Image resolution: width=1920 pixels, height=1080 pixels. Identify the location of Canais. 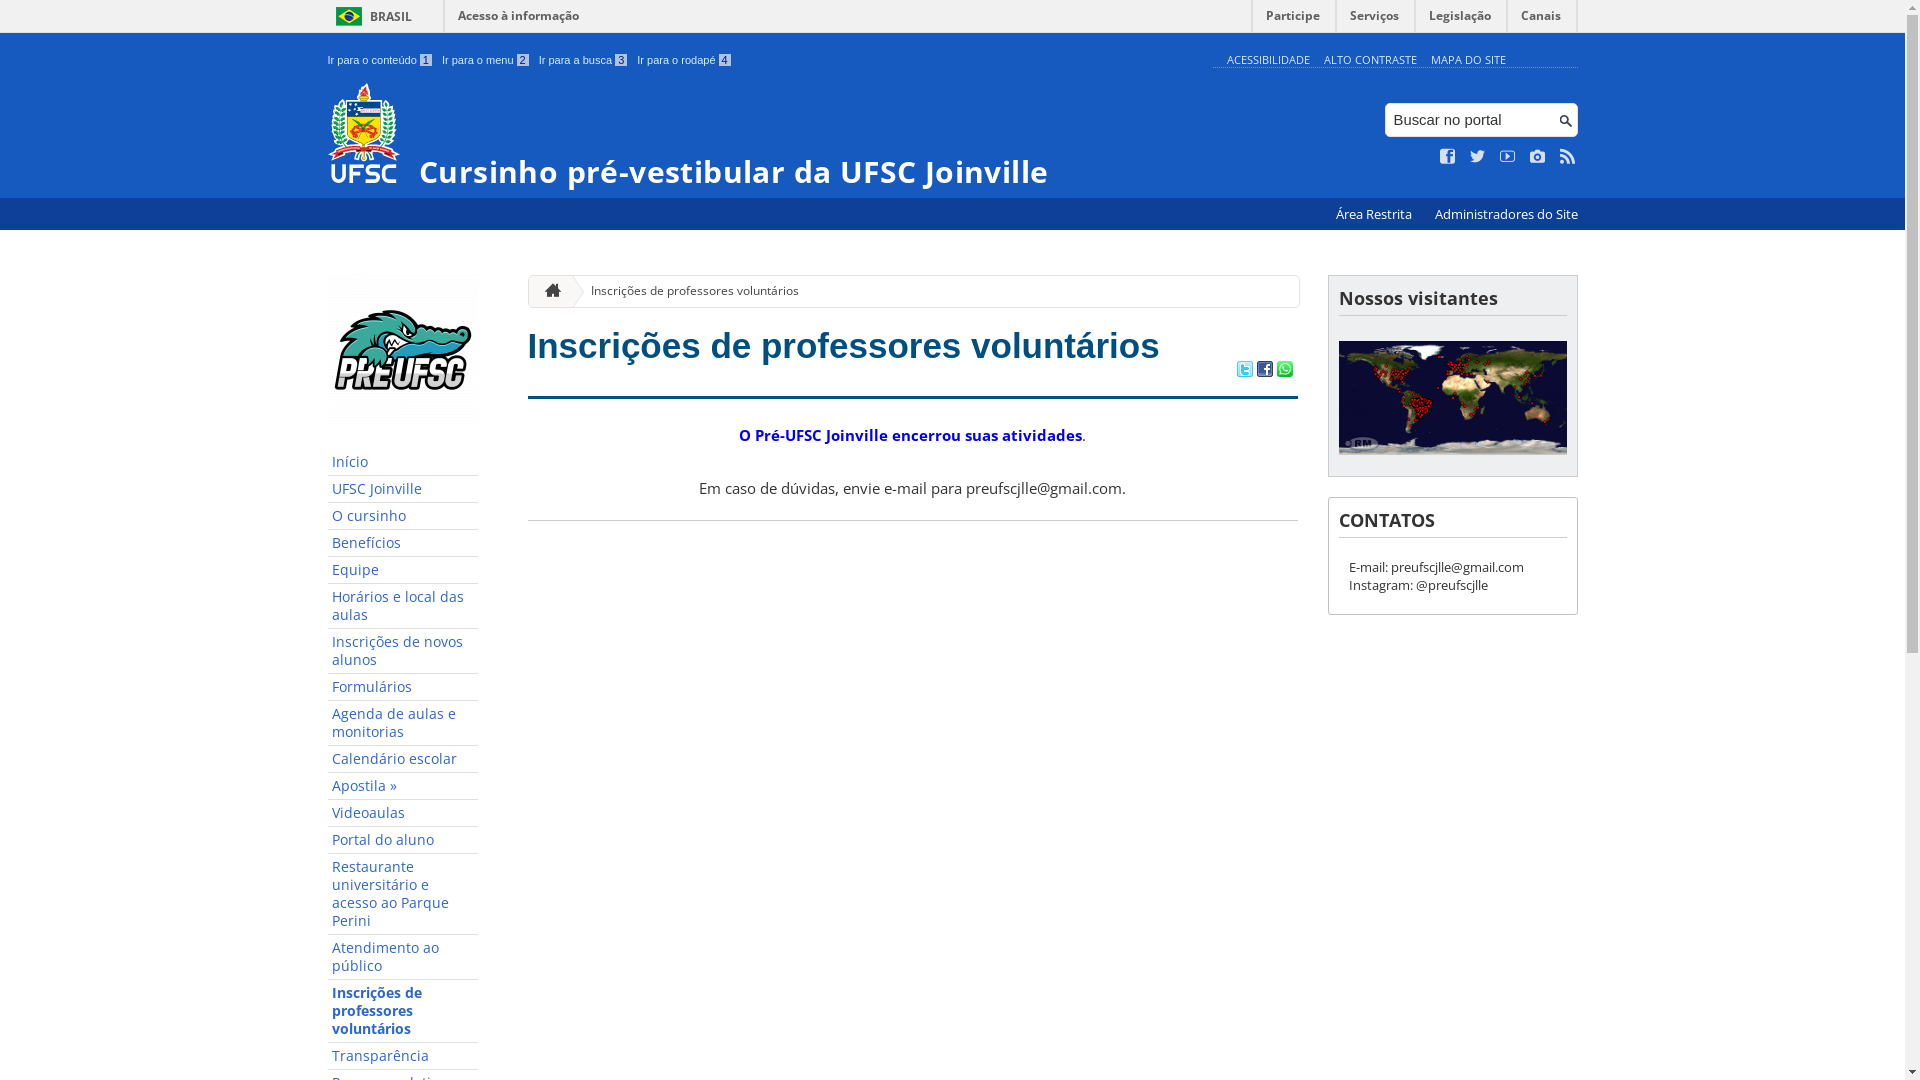
(1542, 20).